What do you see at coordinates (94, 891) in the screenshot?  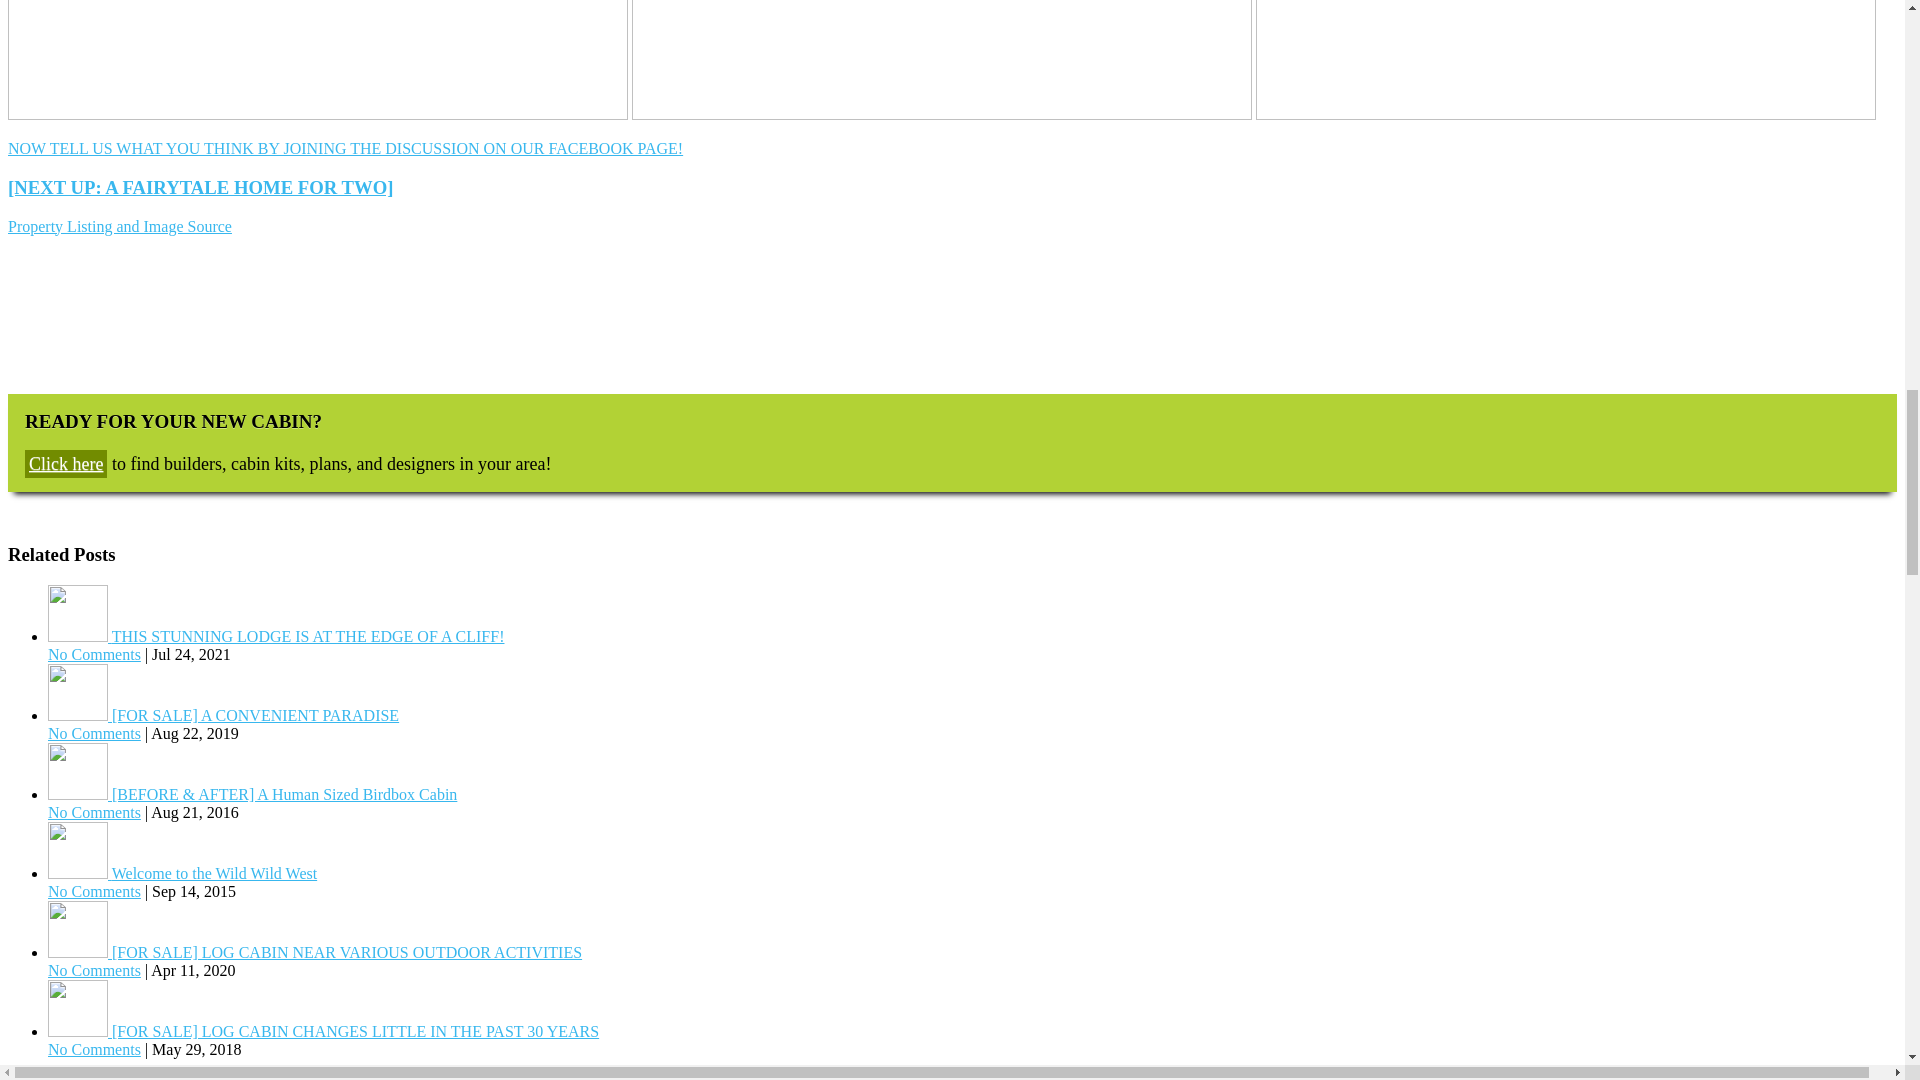 I see `No Comments` at bounding box center [94, 891].